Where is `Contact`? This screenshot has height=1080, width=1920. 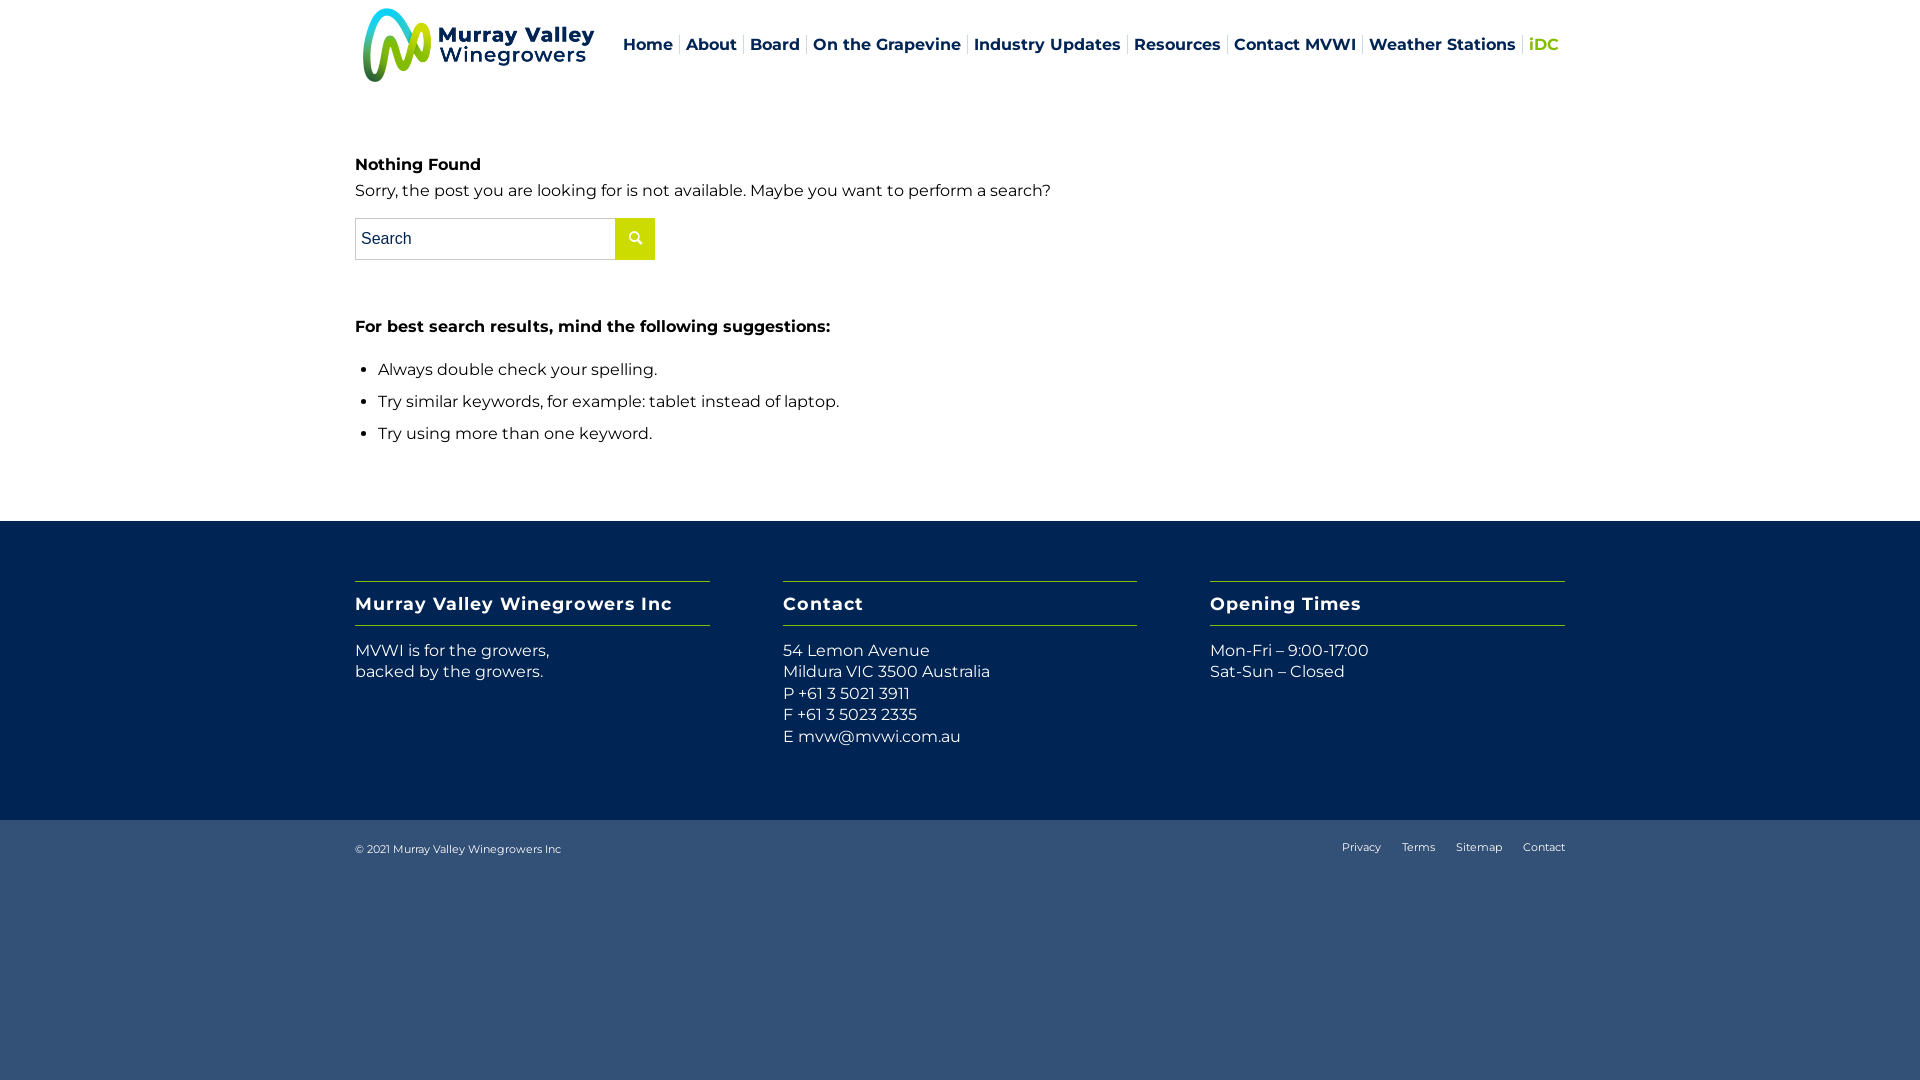 Contact is located at coordinates (1544, 847).